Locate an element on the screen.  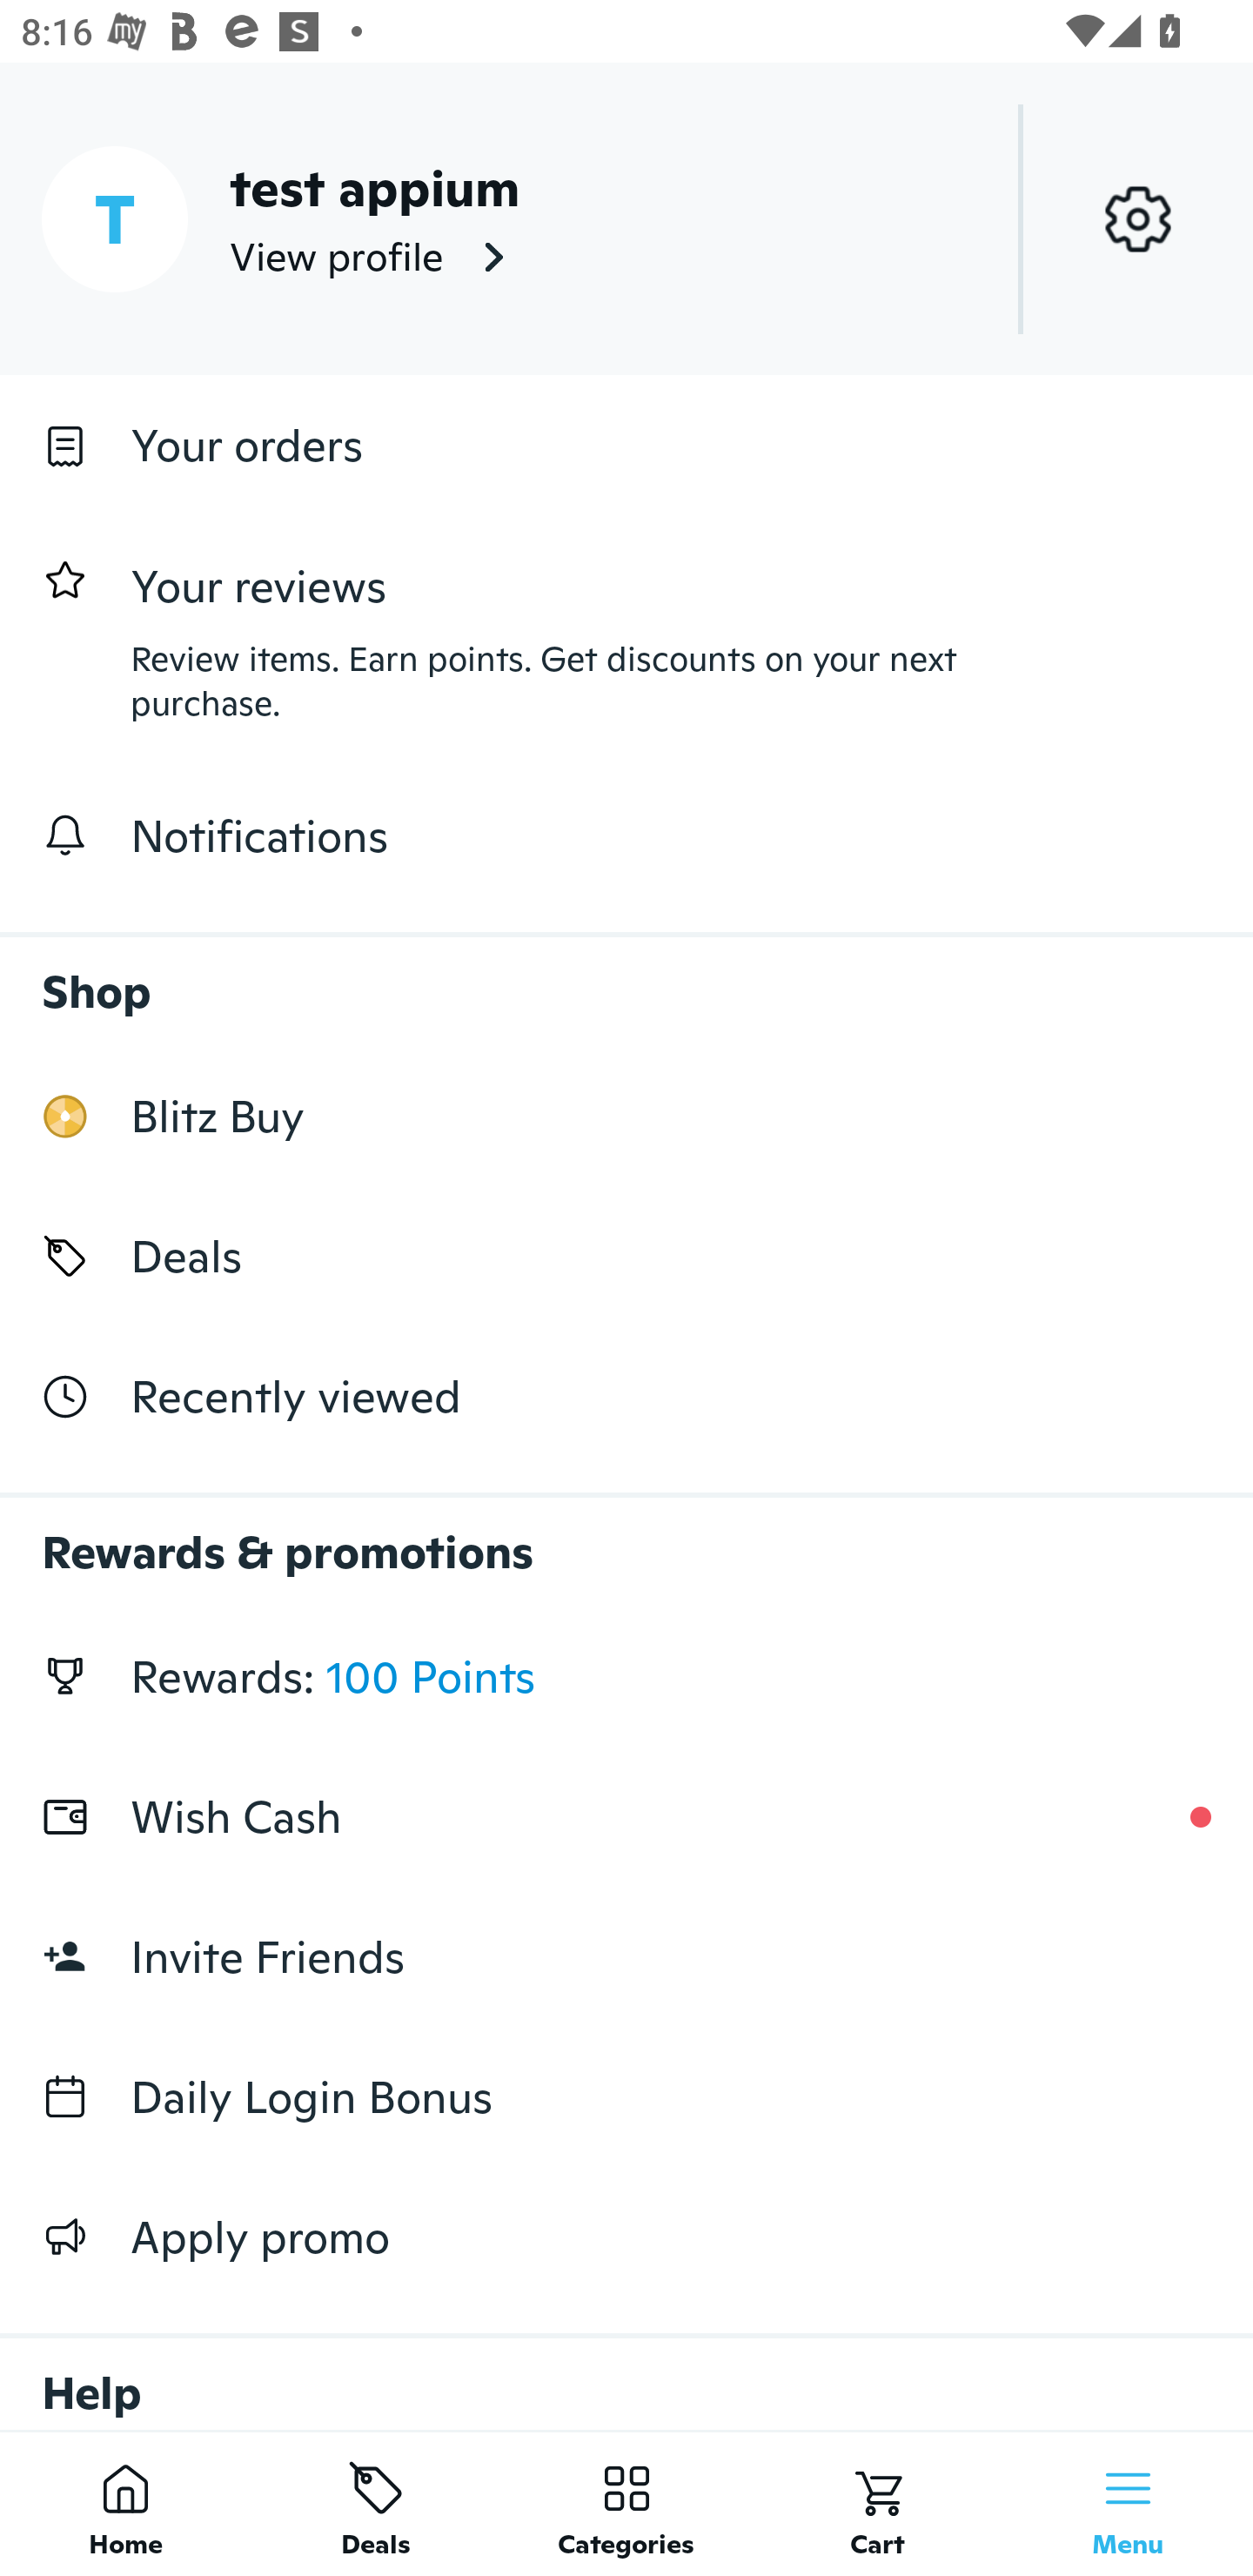
T test appium View profile is located at coordinates (626, 219).